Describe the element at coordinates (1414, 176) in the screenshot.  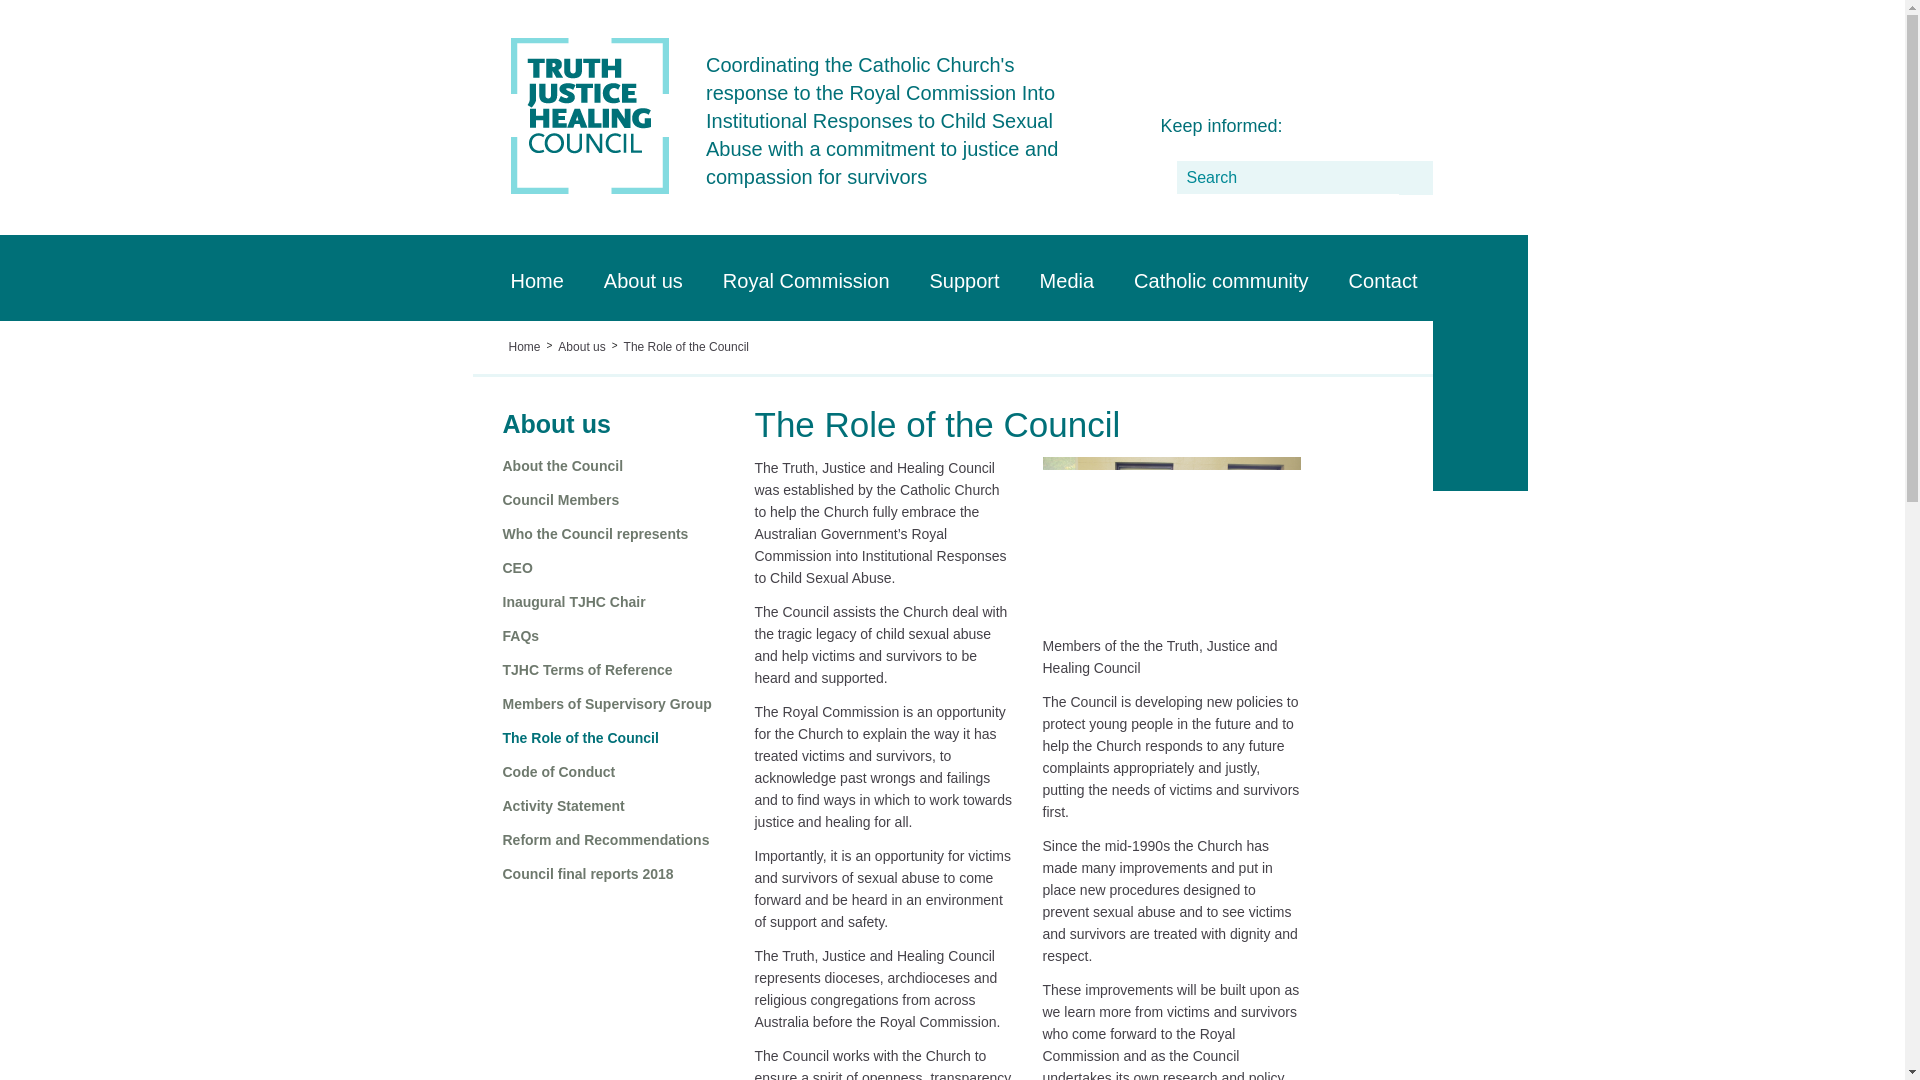
I see `GO` at that location.